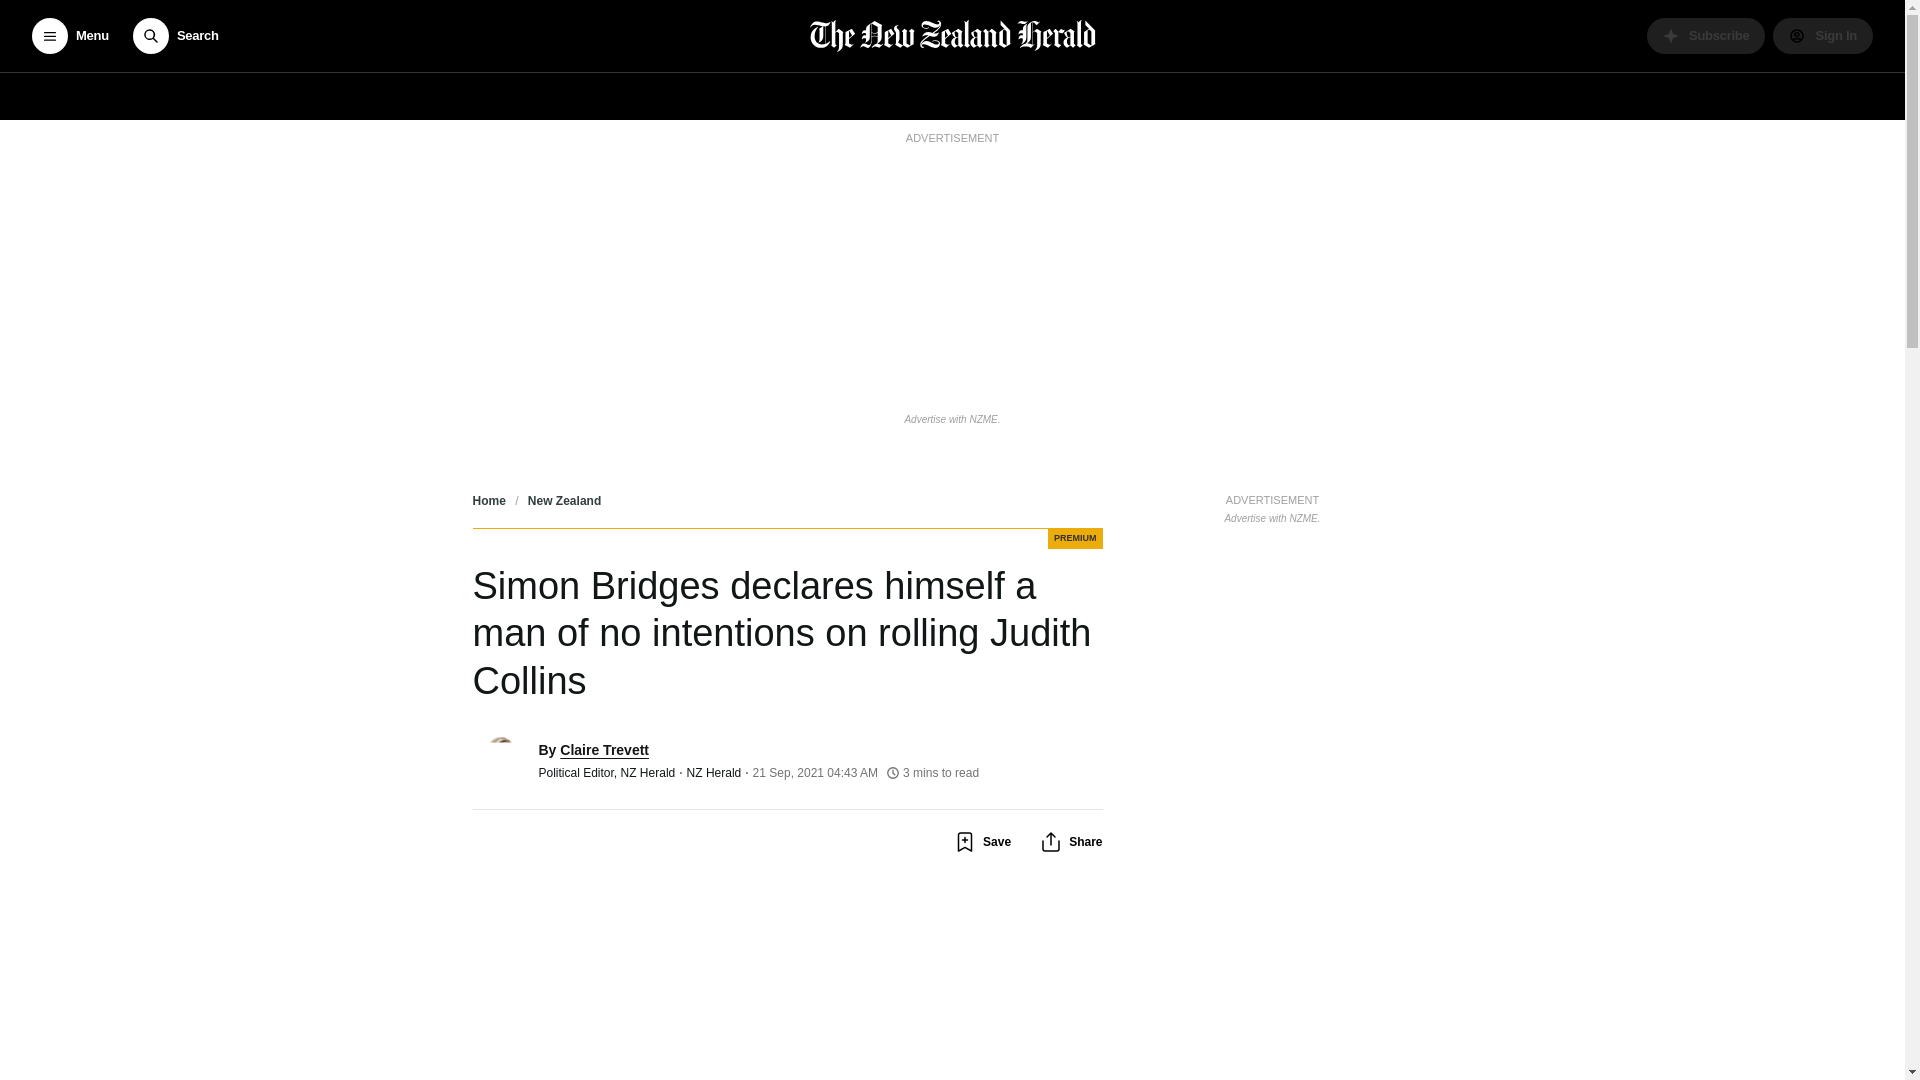  Describe the element at coordinates (1706, 36) in the screenshot. I see `Subscribe` at that location.